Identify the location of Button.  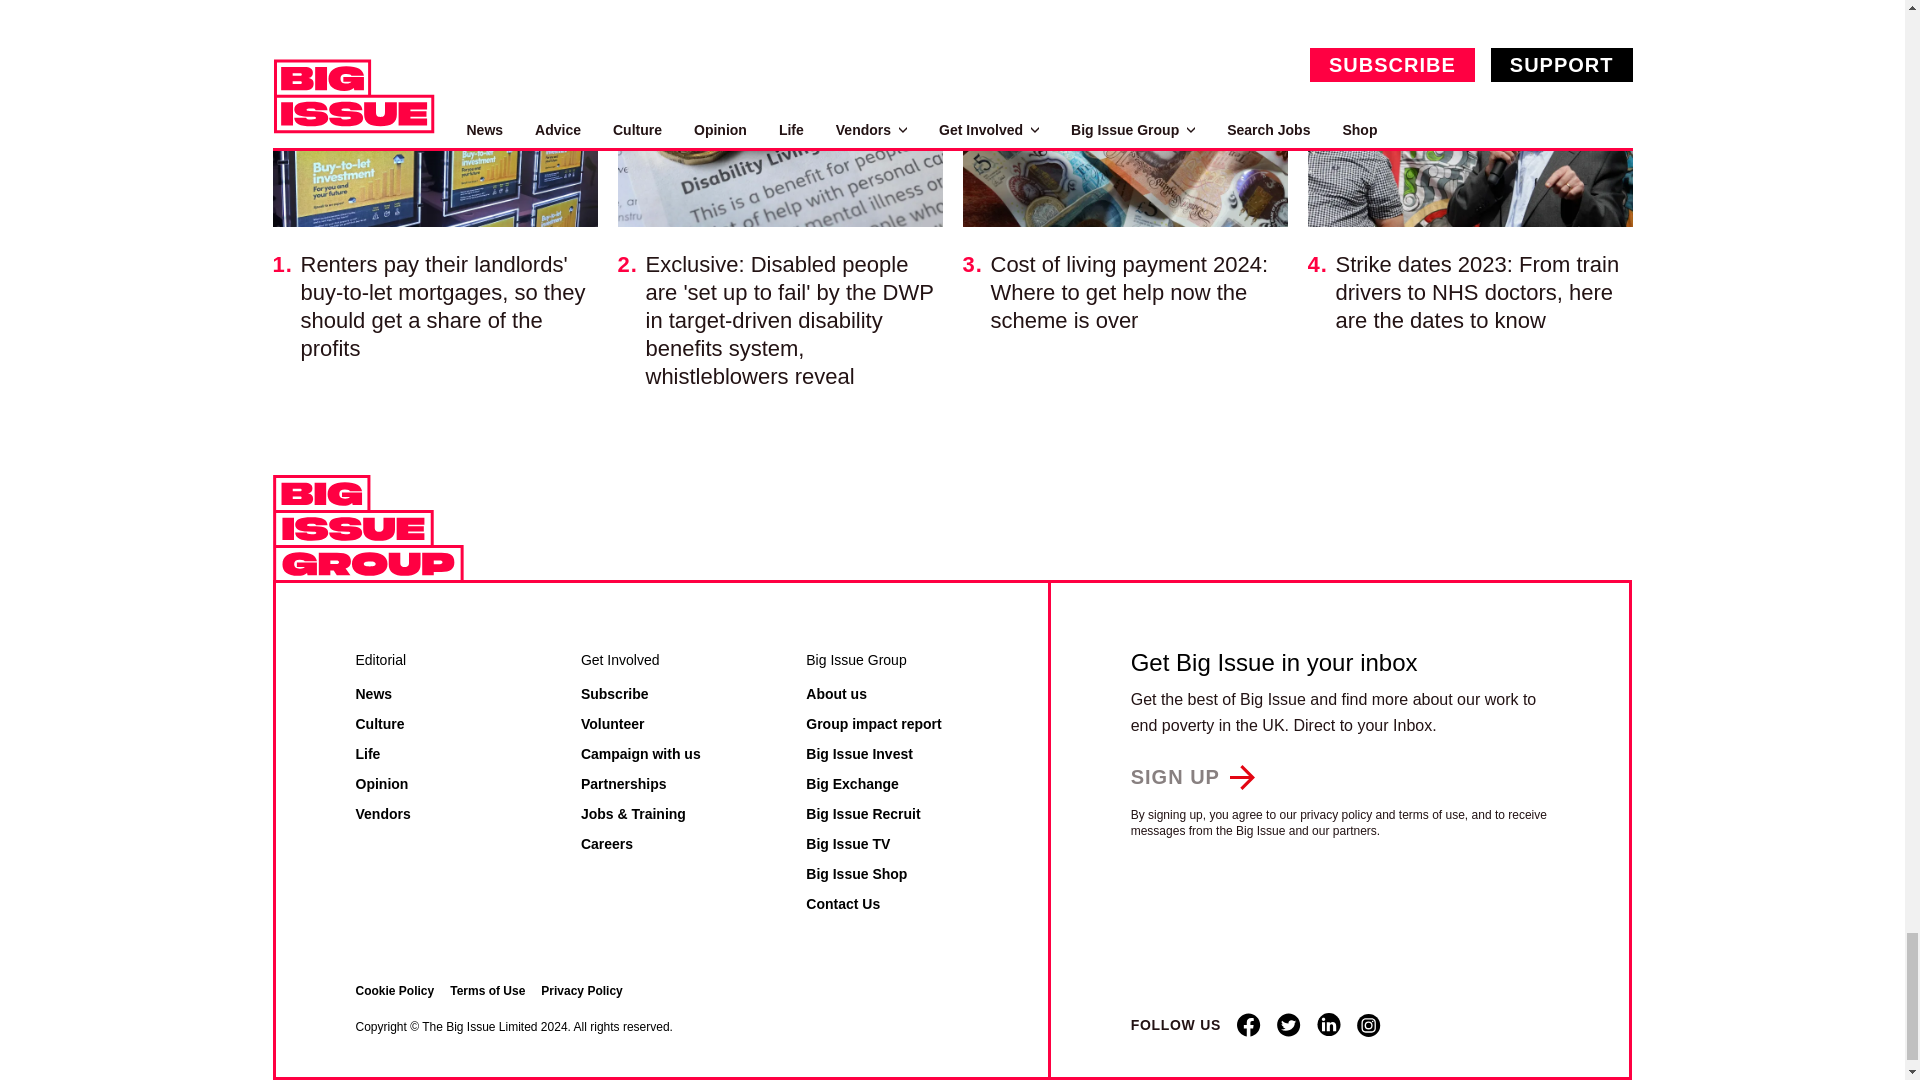
(1192, 776).